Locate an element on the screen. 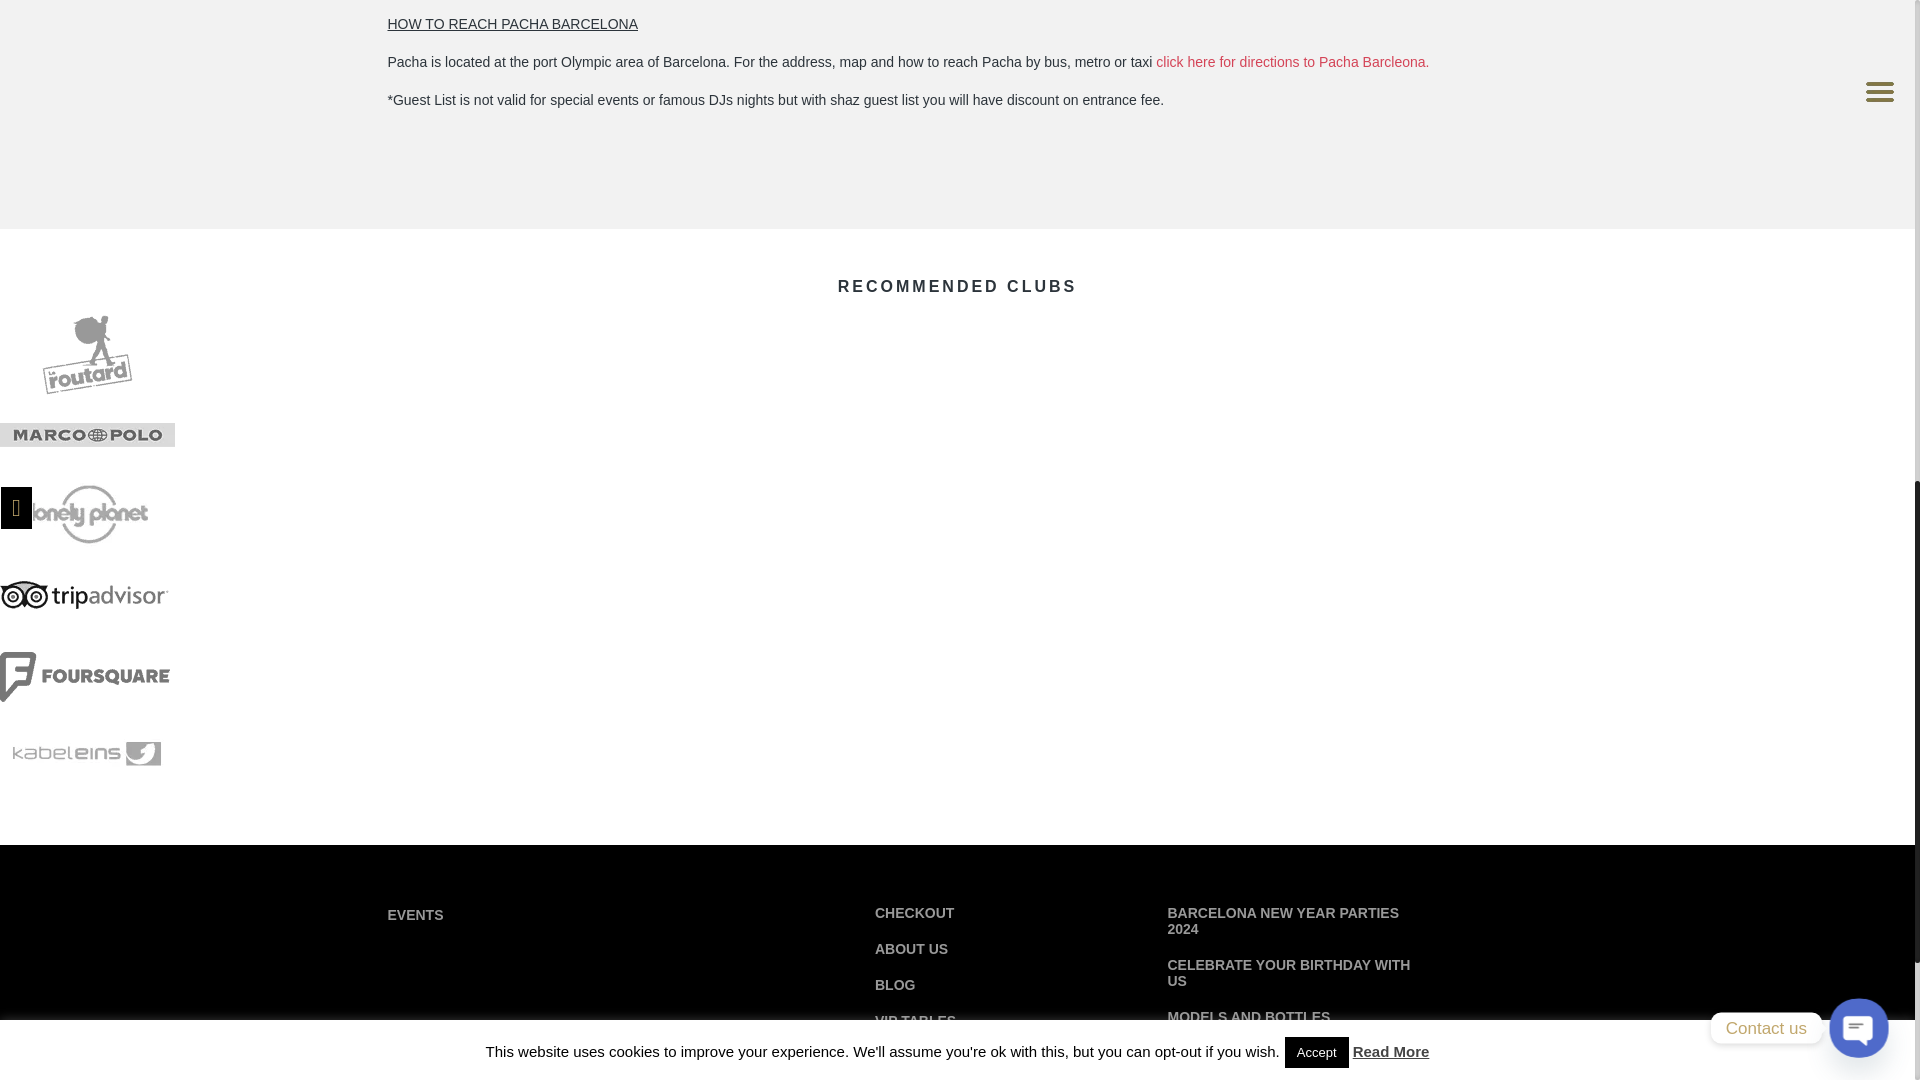 This screenshot has width=1920, height=1080. VIP TABLES is located at coordinates (916, 1021).